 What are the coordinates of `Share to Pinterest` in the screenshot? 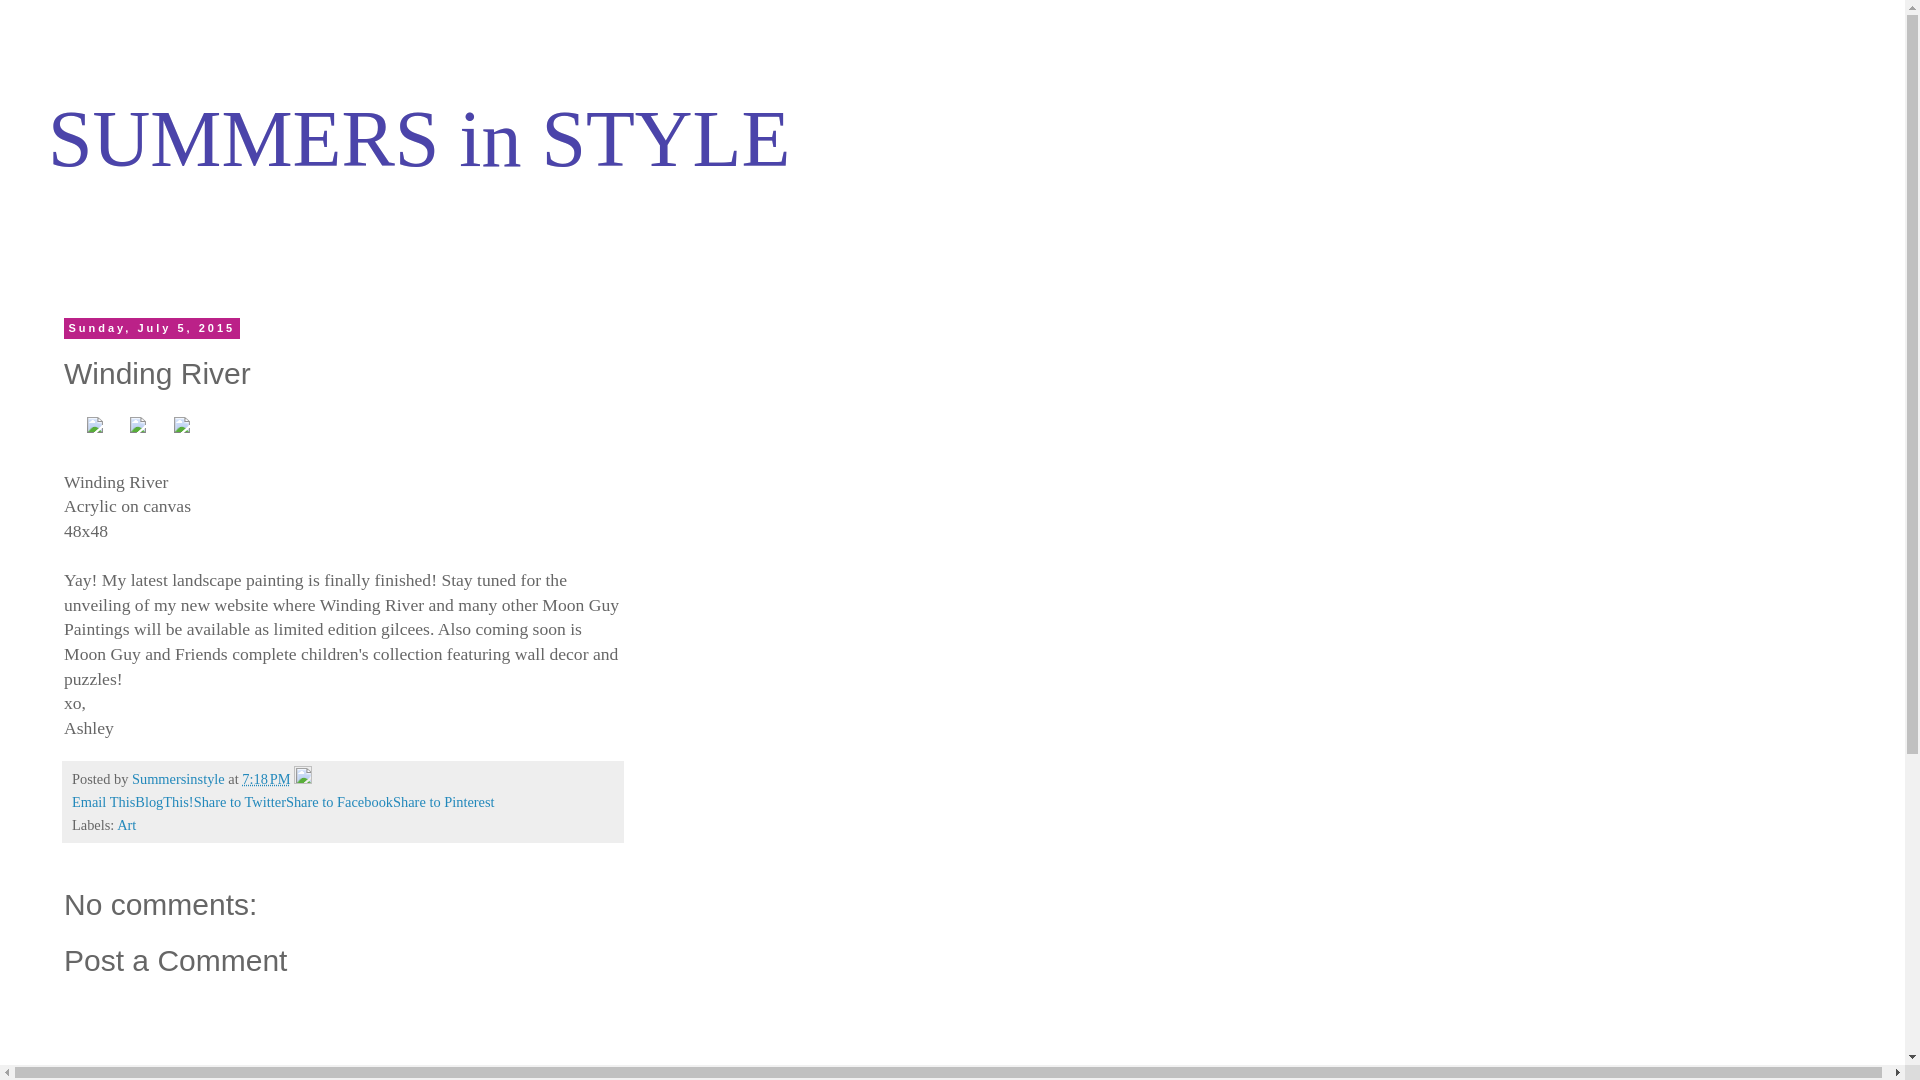 It's located at (444, 802).